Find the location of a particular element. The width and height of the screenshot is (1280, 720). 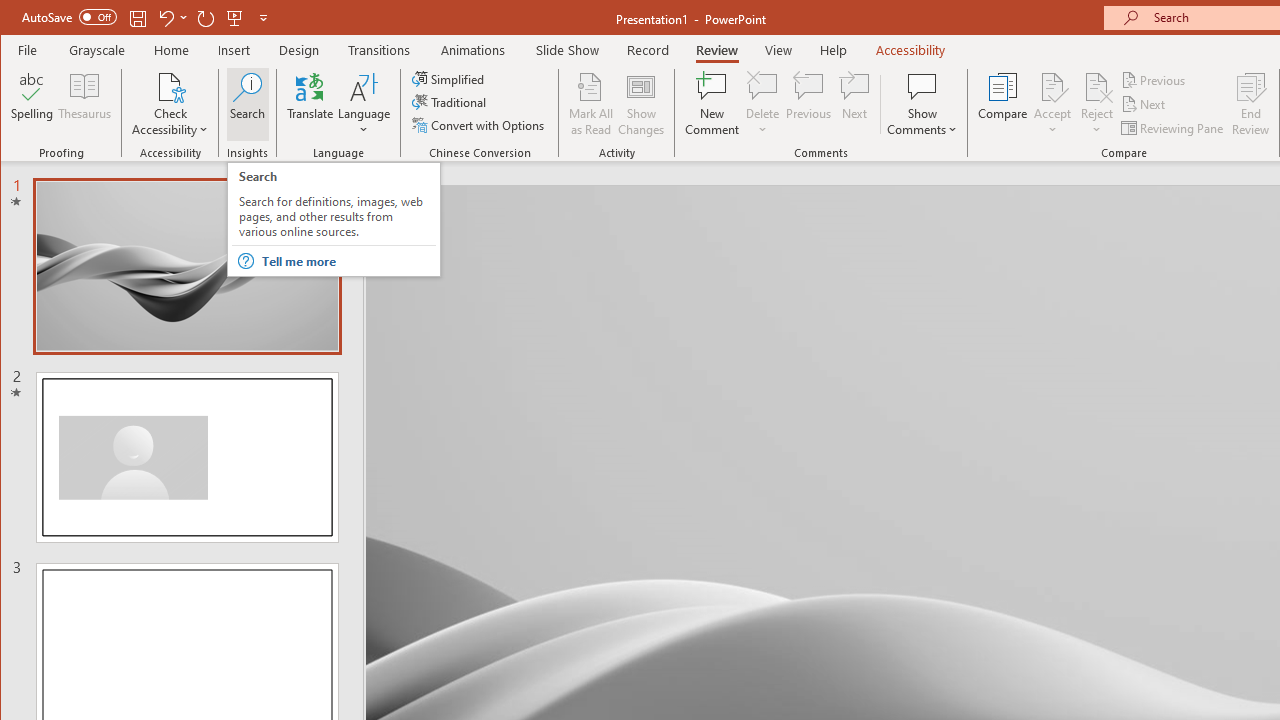

New Comment is located at coordinates (712, 104).